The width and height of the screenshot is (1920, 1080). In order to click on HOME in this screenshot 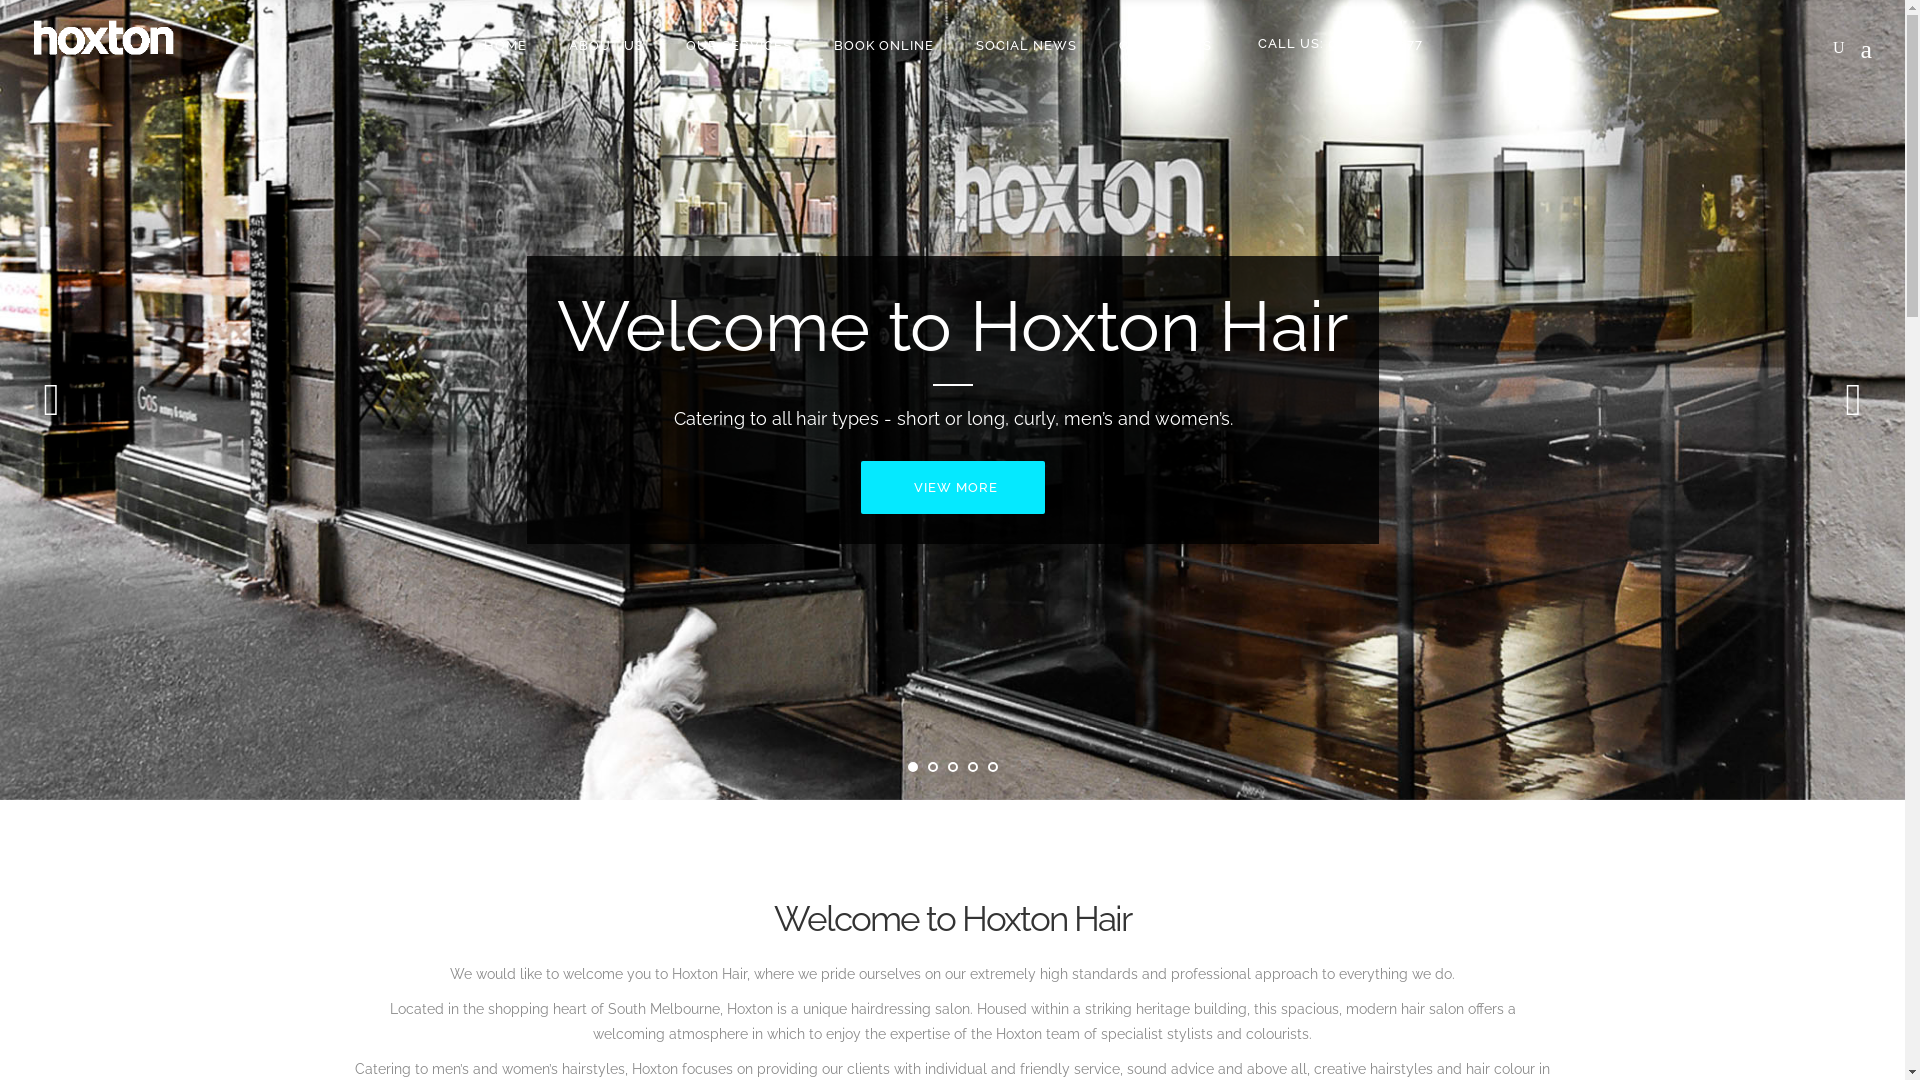, I will do `click(504, 44)`.